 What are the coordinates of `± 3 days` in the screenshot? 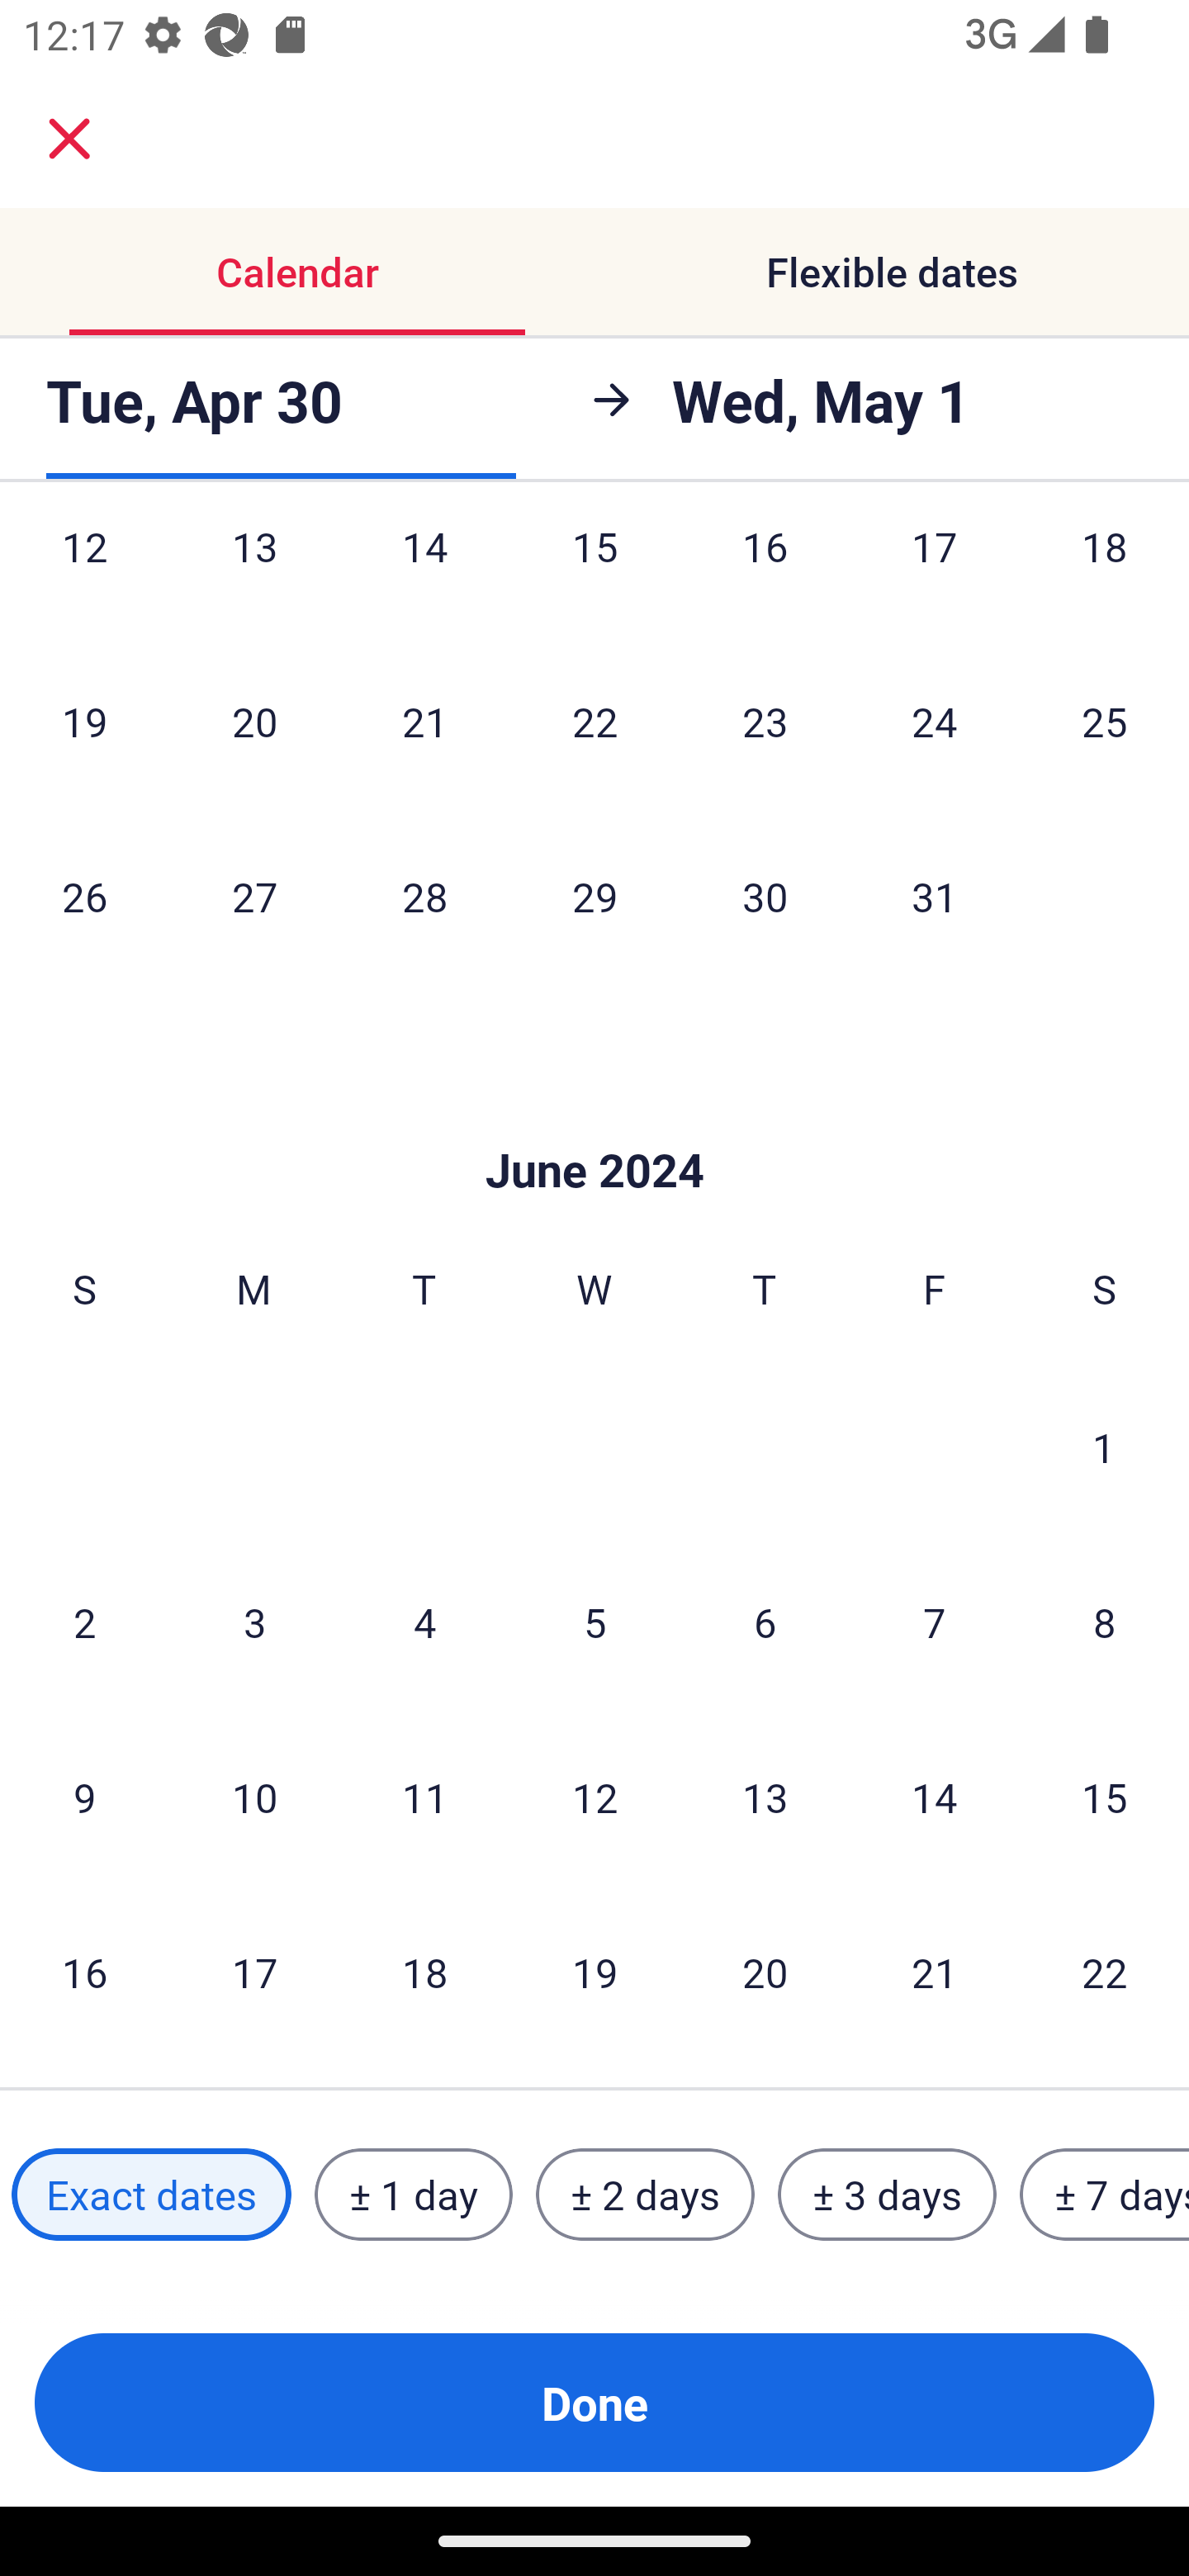 It's located at (887, 2195).